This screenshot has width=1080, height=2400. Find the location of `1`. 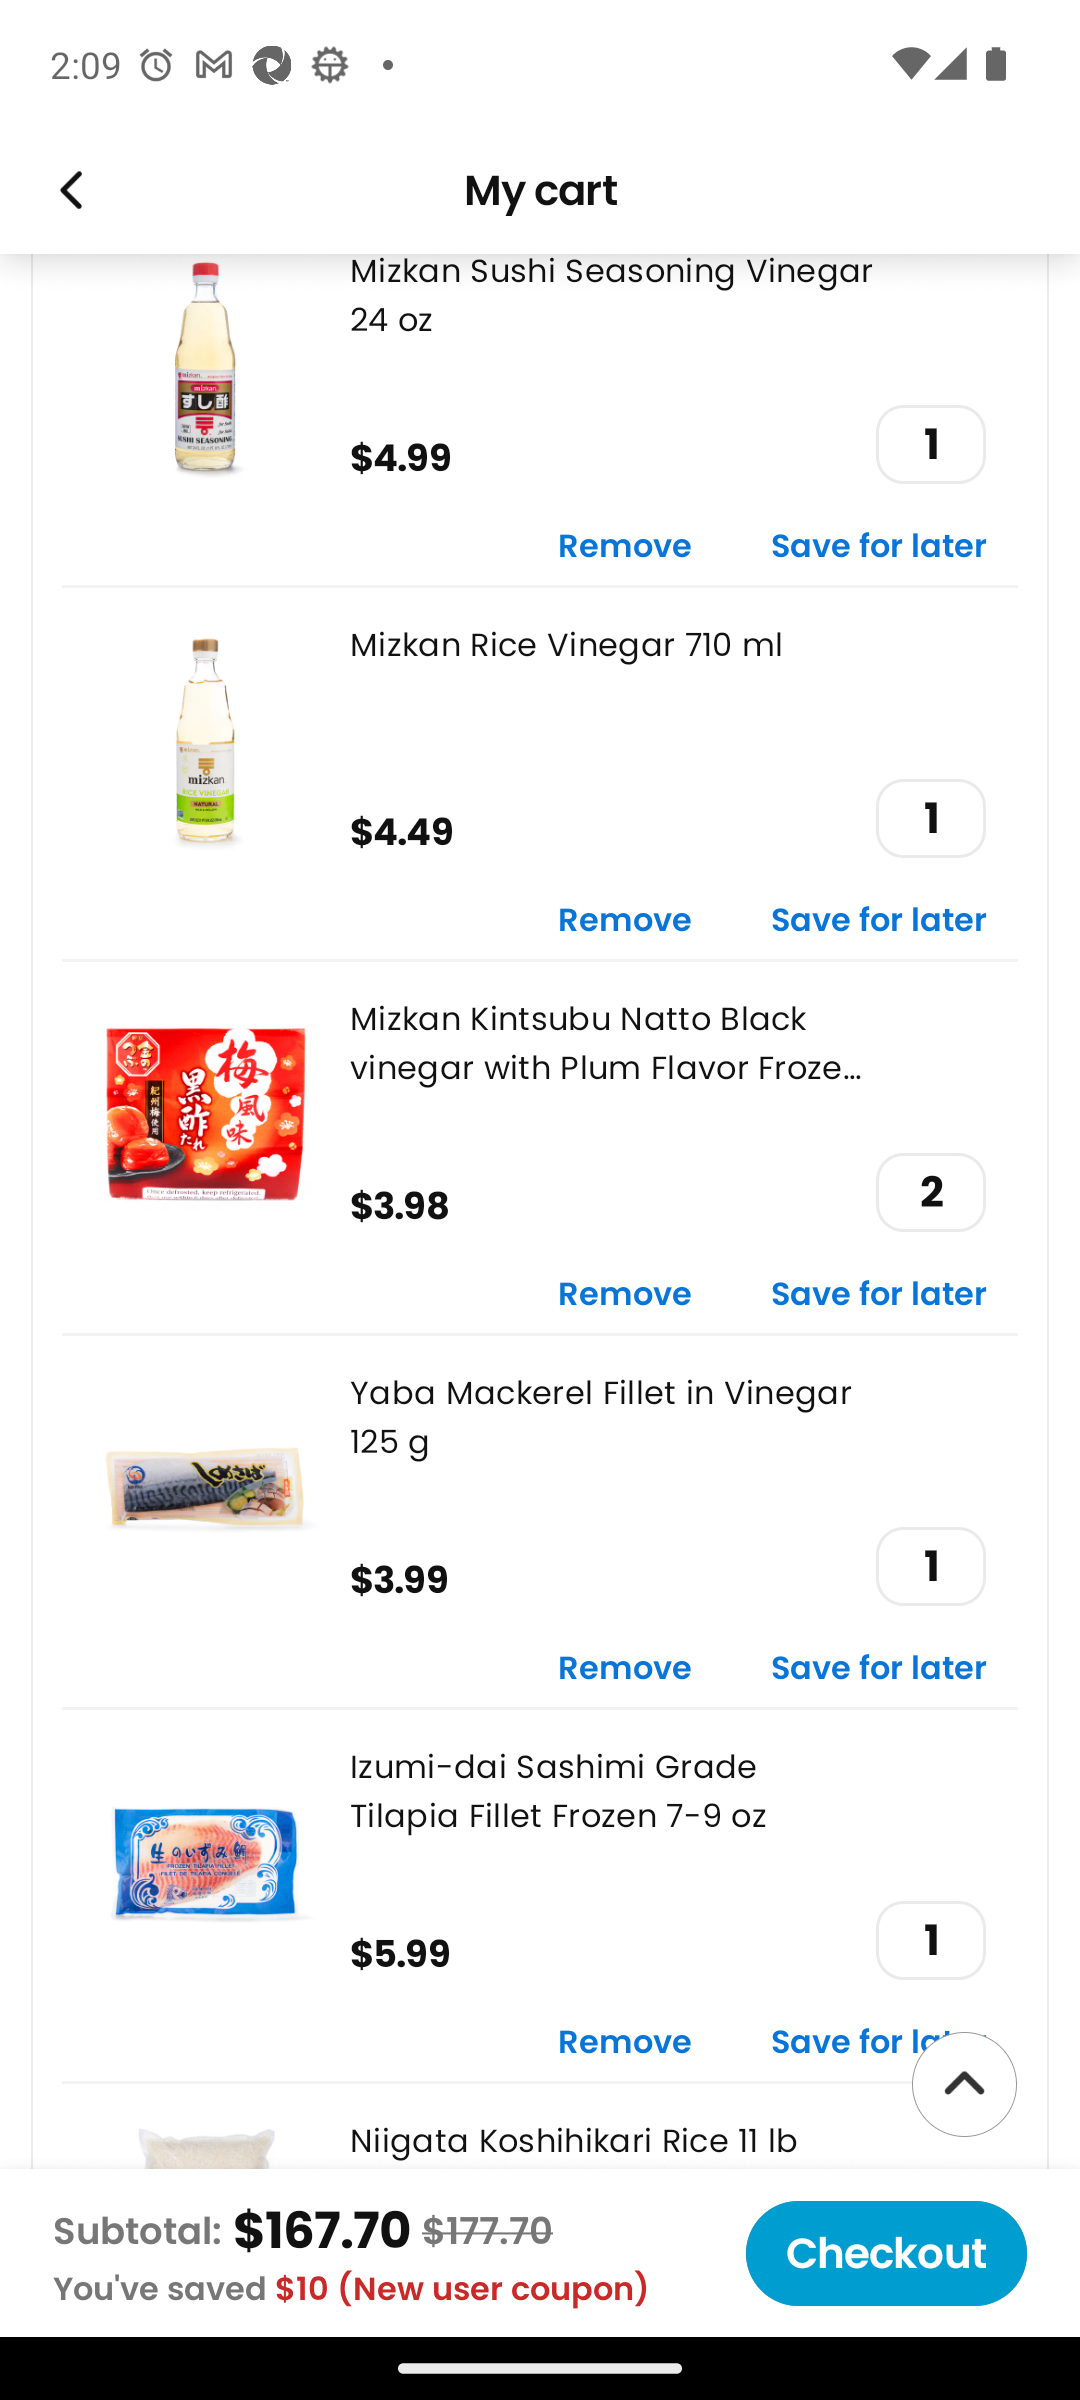

1 is located at coordinates (930, 1940).